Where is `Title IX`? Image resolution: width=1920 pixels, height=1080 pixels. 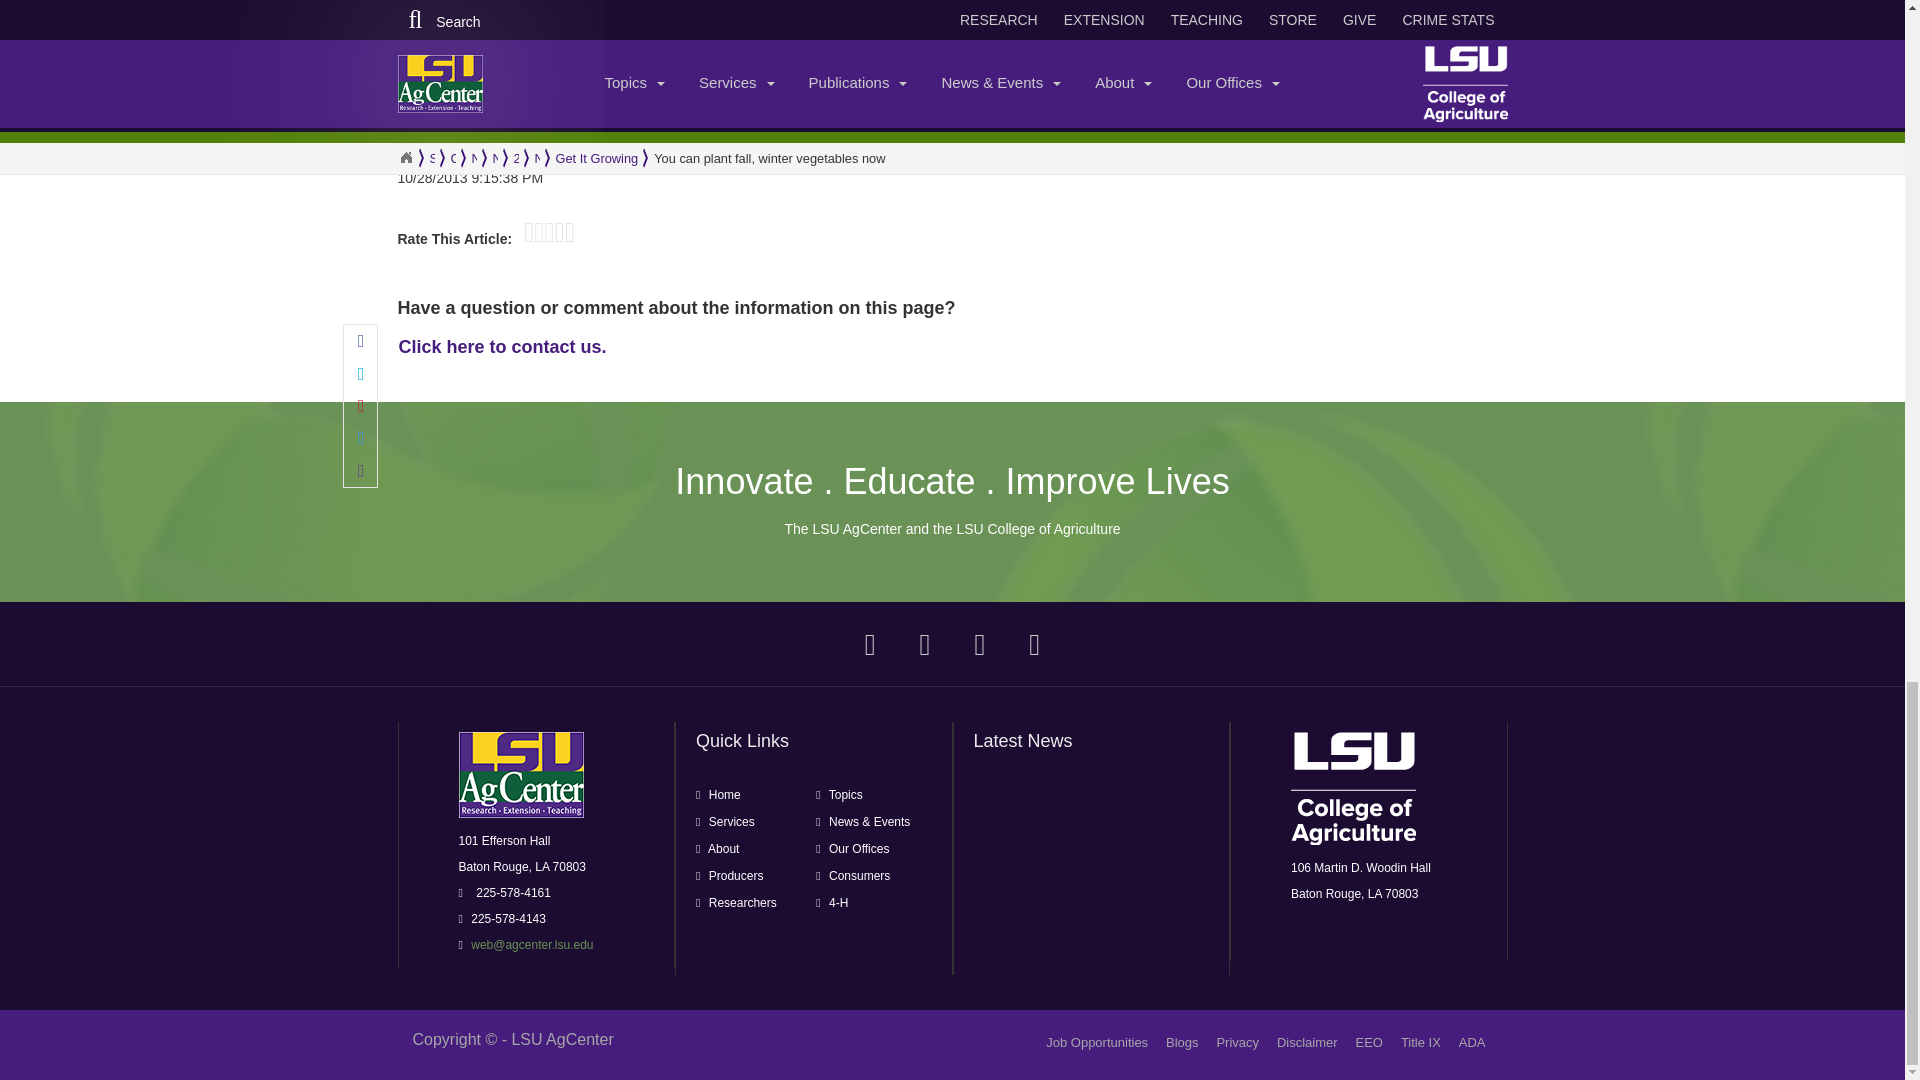 Title IX is located at coordinates (1421, 1042).